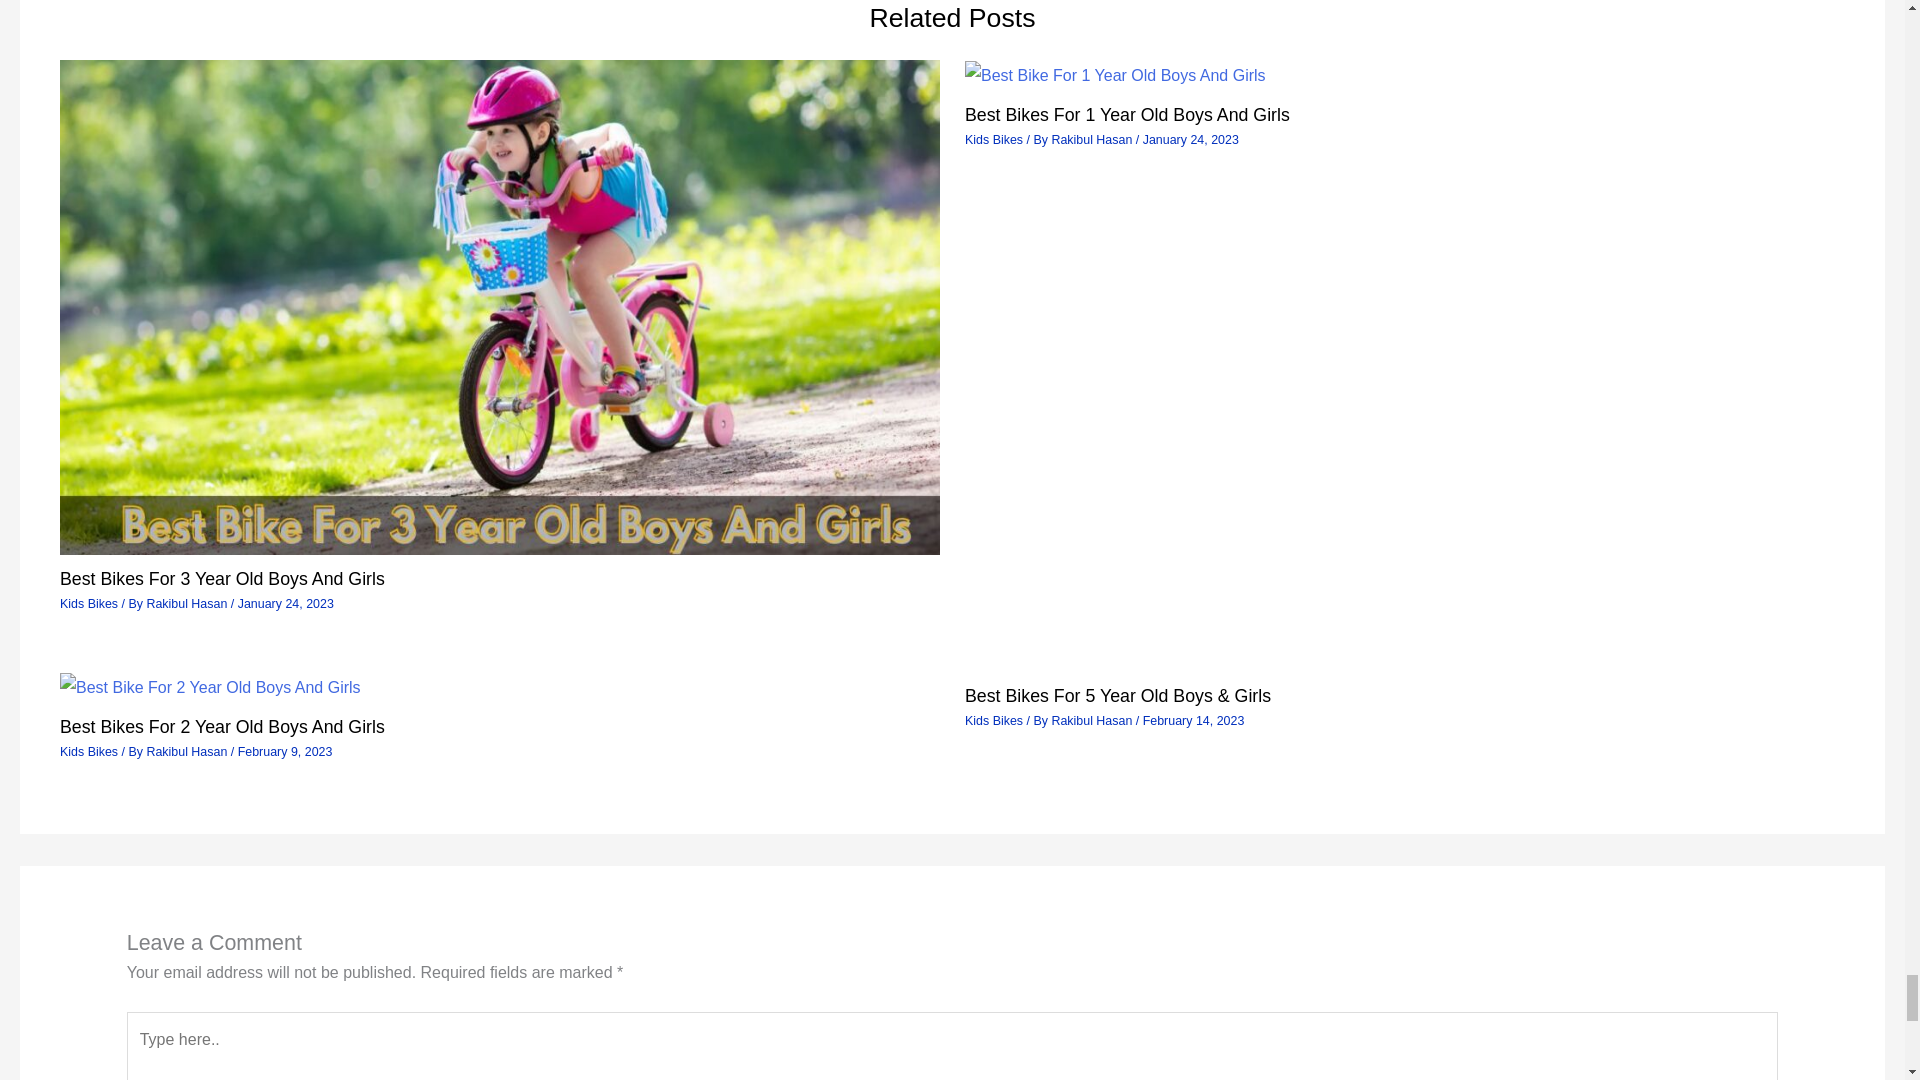  I want to click on View all posts by Rakibul Hasan, so click(188, 752).